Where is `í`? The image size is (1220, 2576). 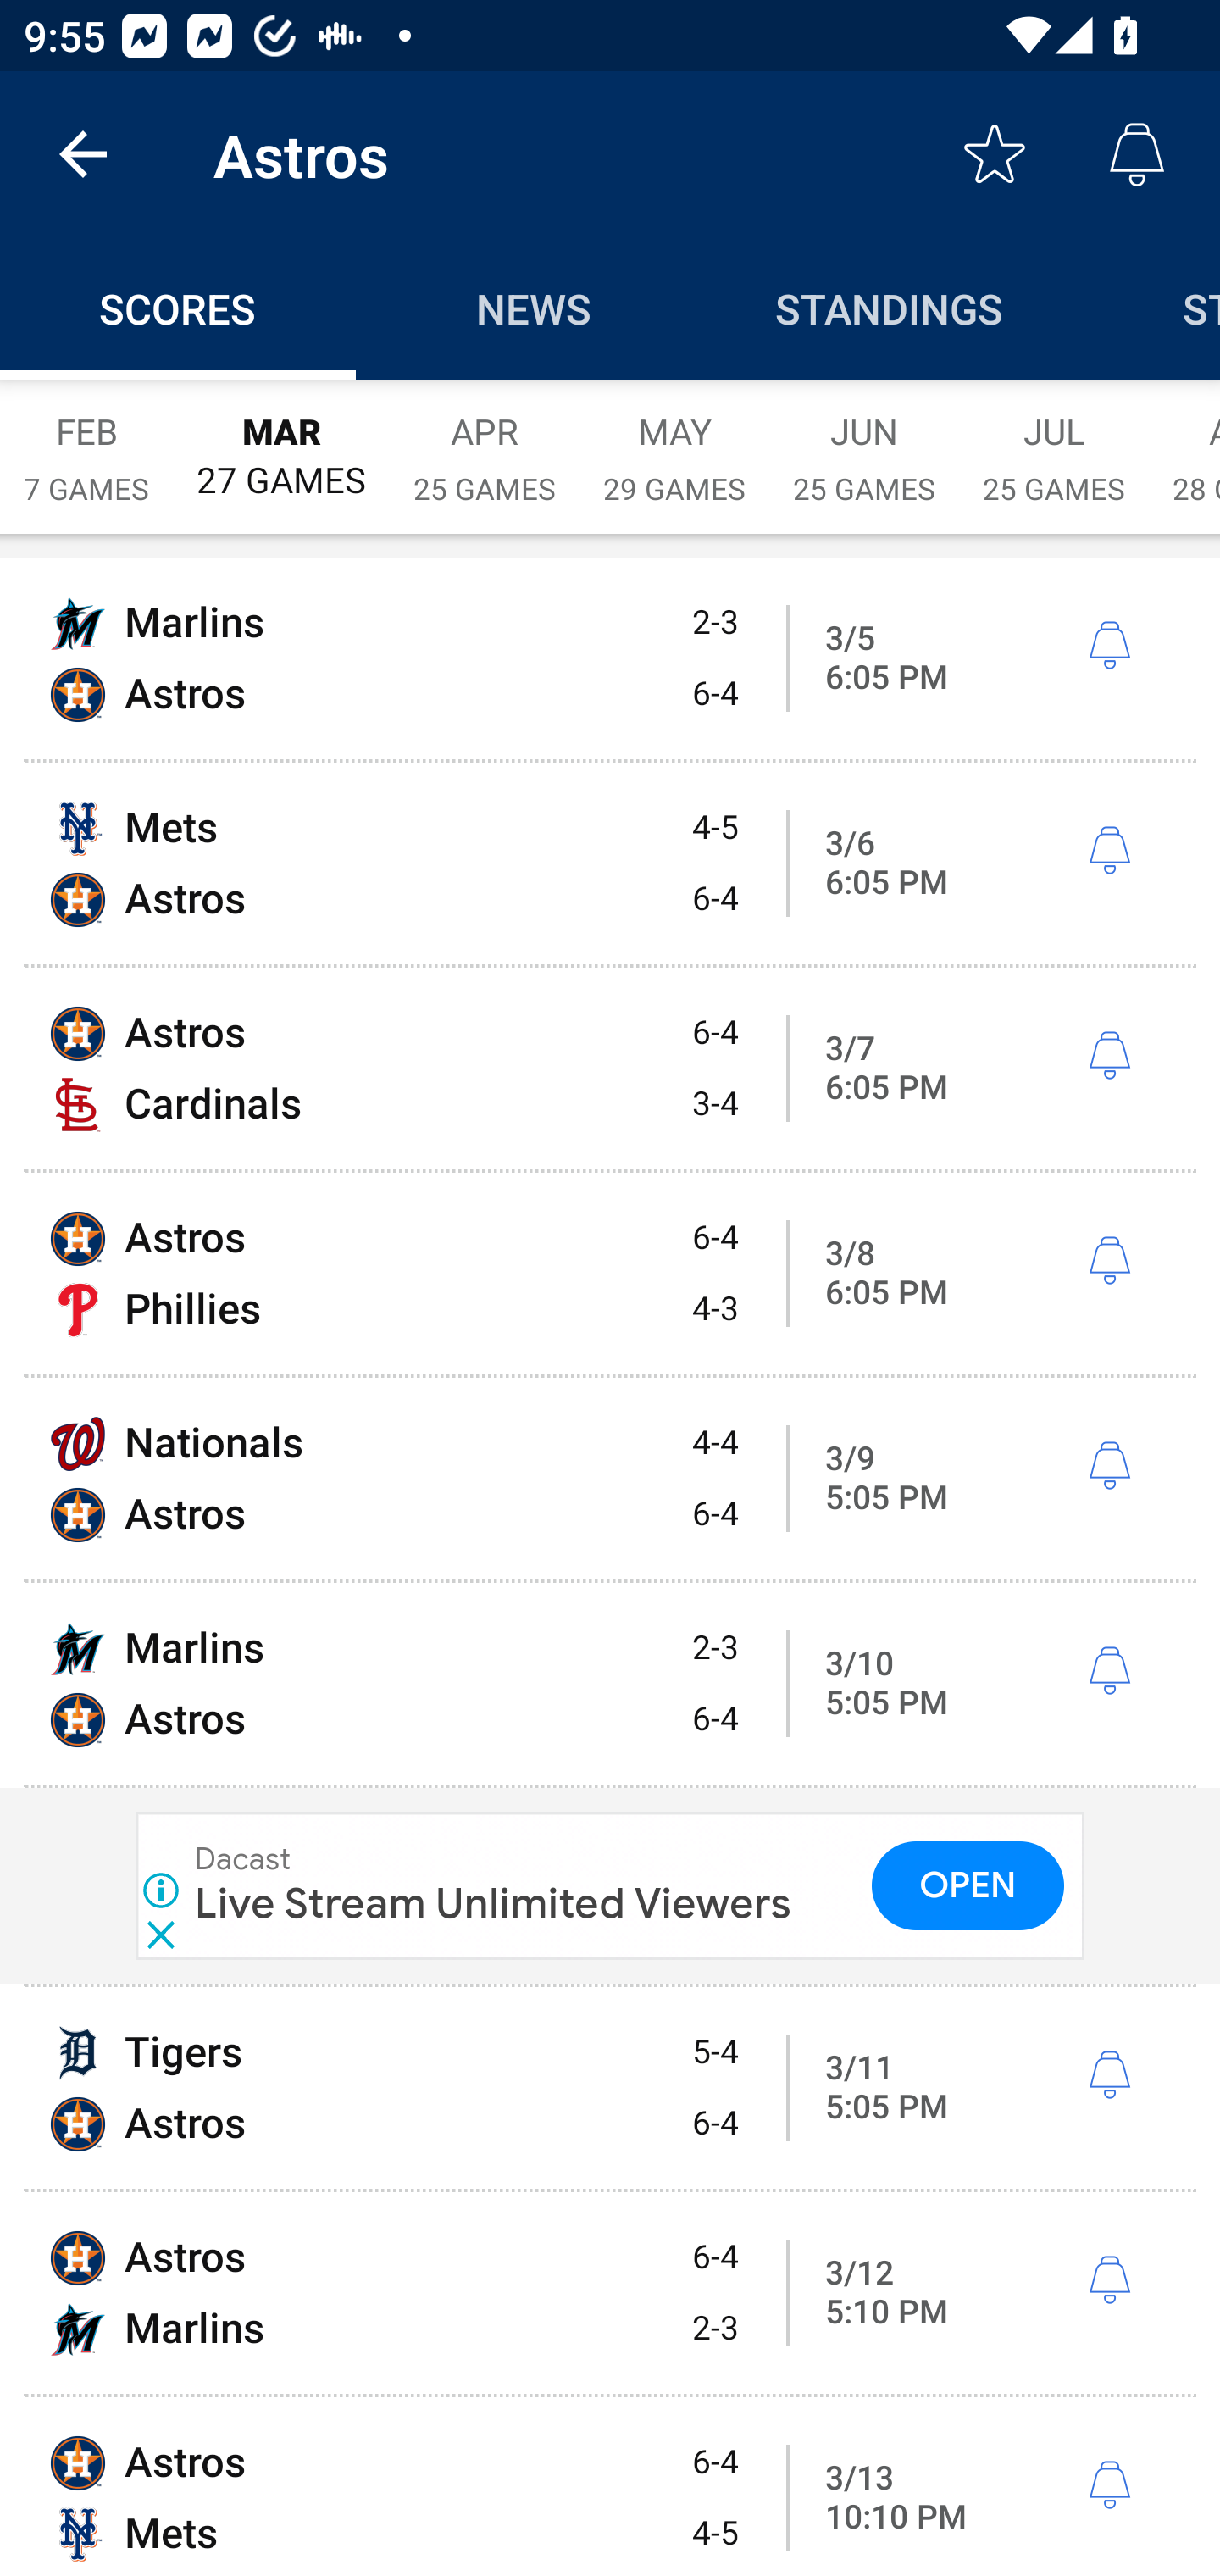 í is located at coordinates (1109, 2486).